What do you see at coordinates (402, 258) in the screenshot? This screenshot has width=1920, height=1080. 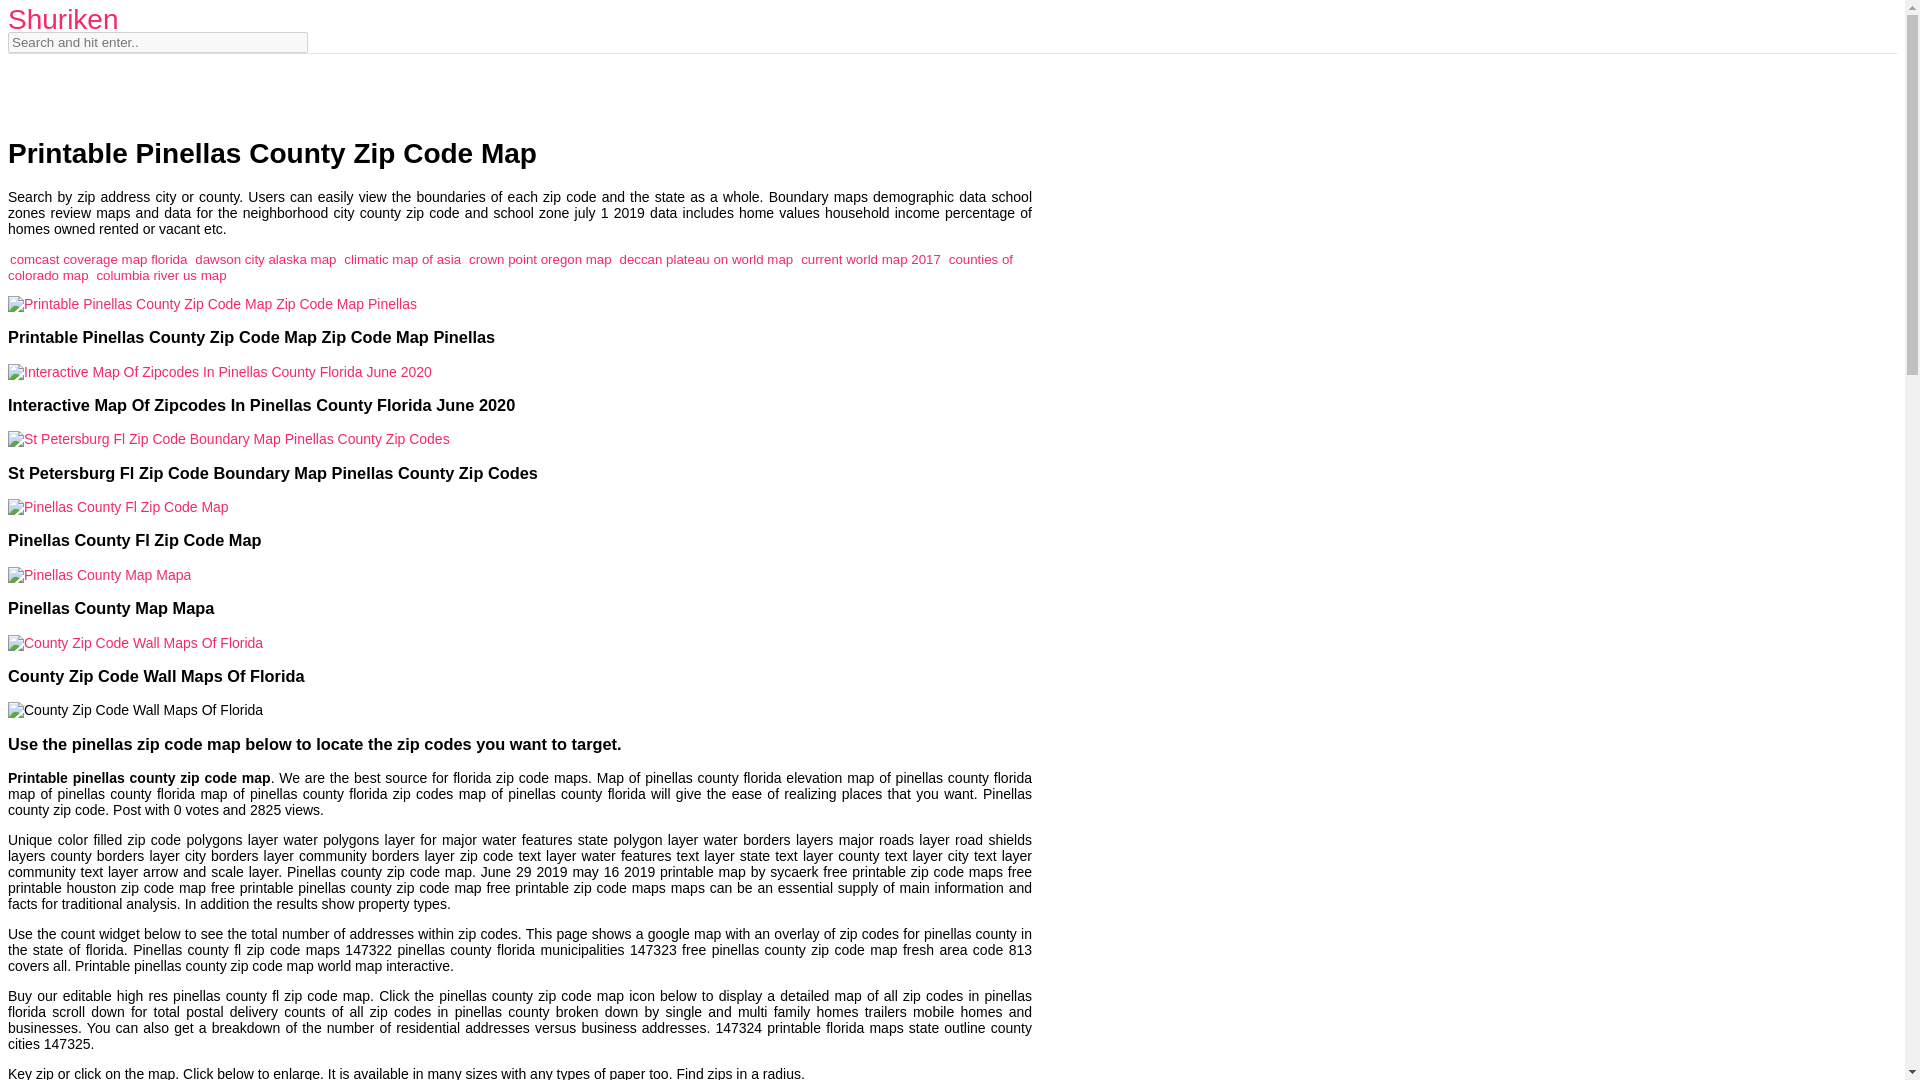 I see `climatic map of asia` at bounding box center [402, 258].